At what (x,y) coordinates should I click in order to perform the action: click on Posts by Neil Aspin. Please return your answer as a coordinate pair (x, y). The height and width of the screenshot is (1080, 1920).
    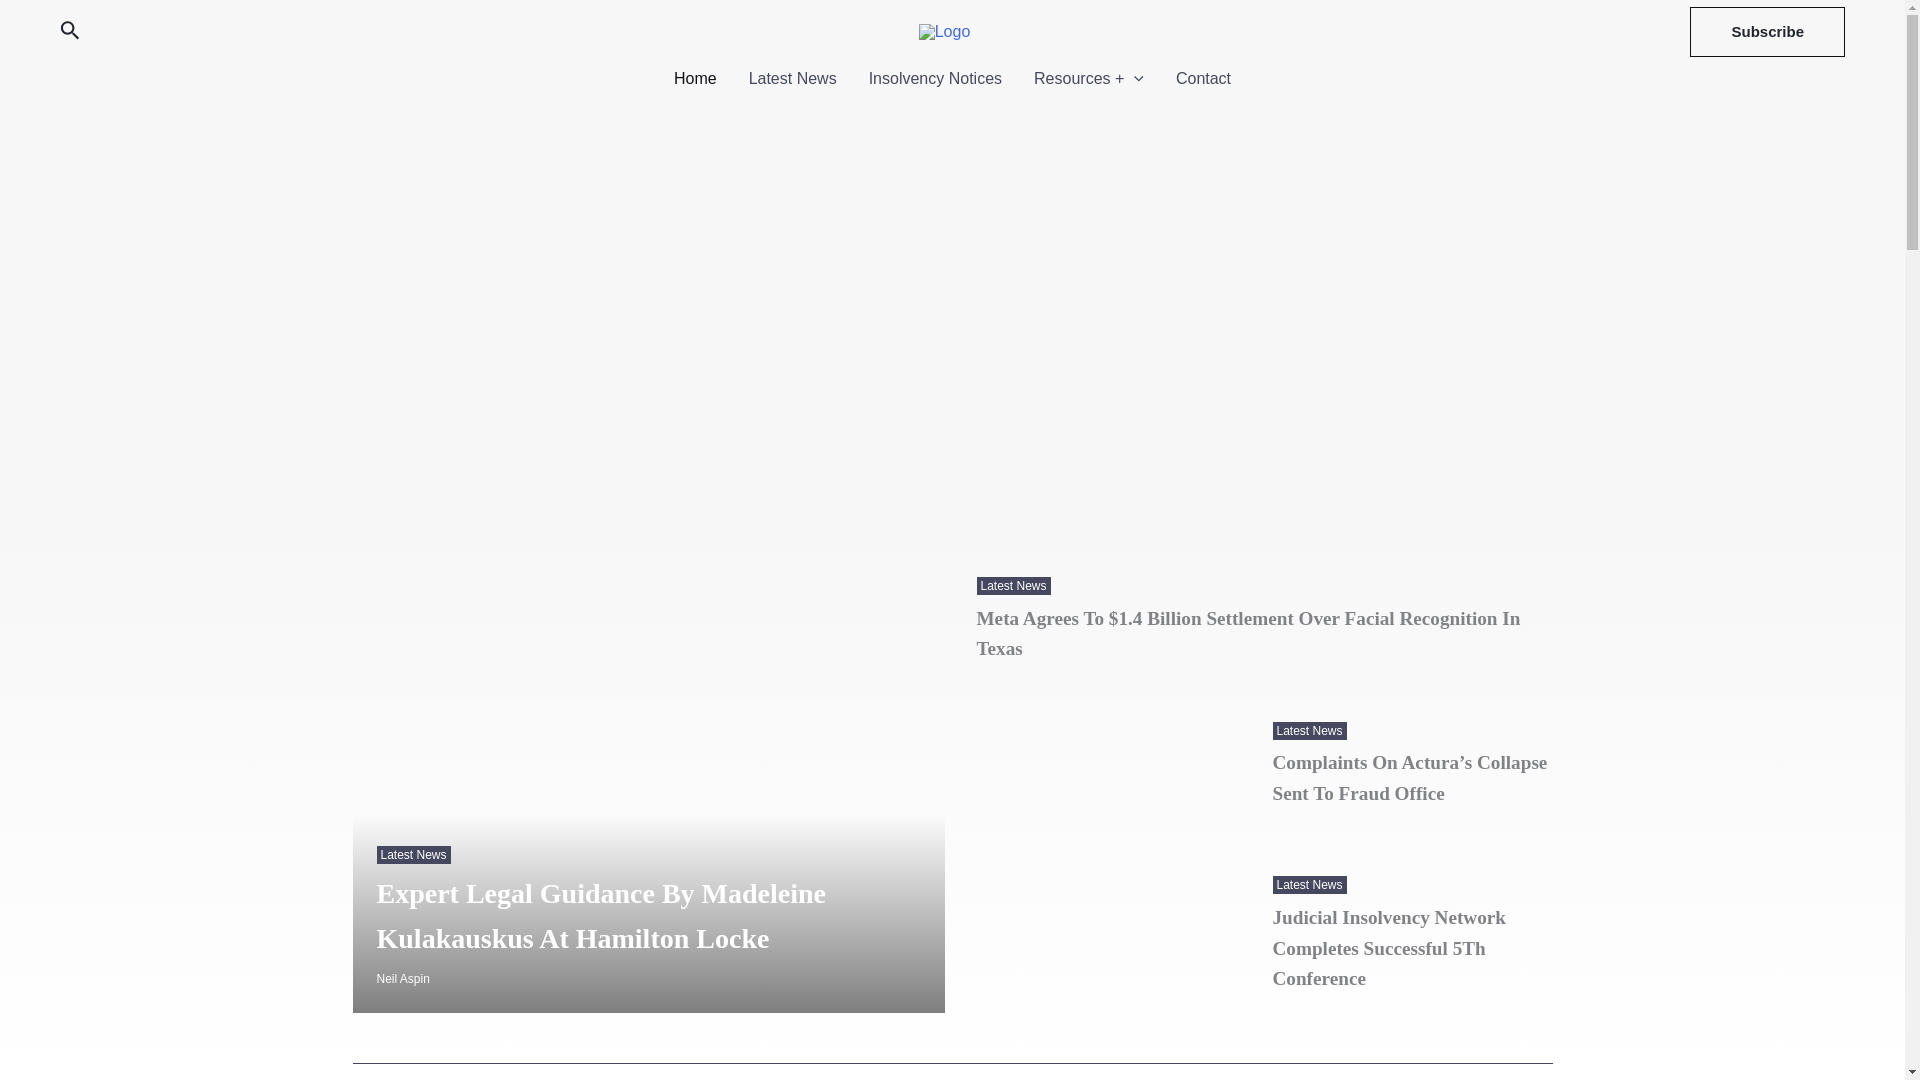
    Looking at the image, I should click on (402, 979).